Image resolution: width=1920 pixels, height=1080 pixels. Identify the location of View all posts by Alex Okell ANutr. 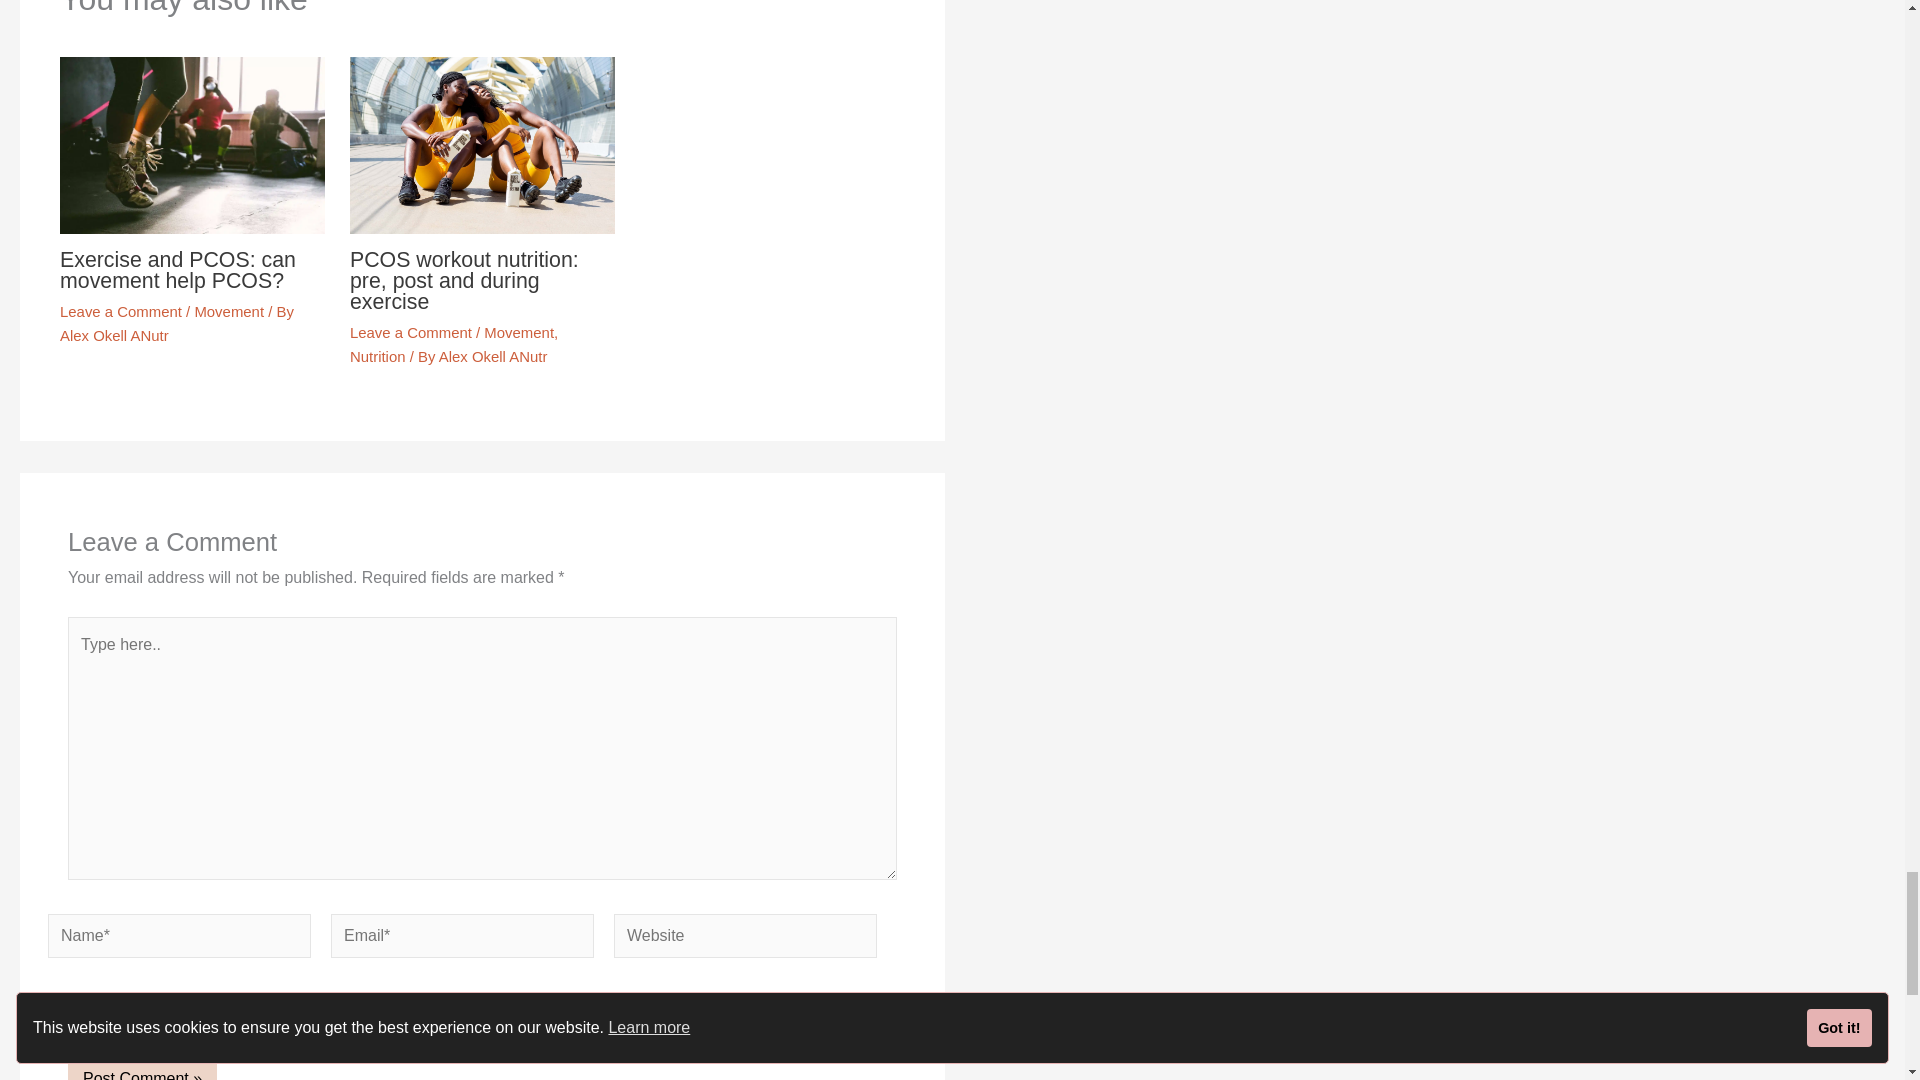
(493, 356).